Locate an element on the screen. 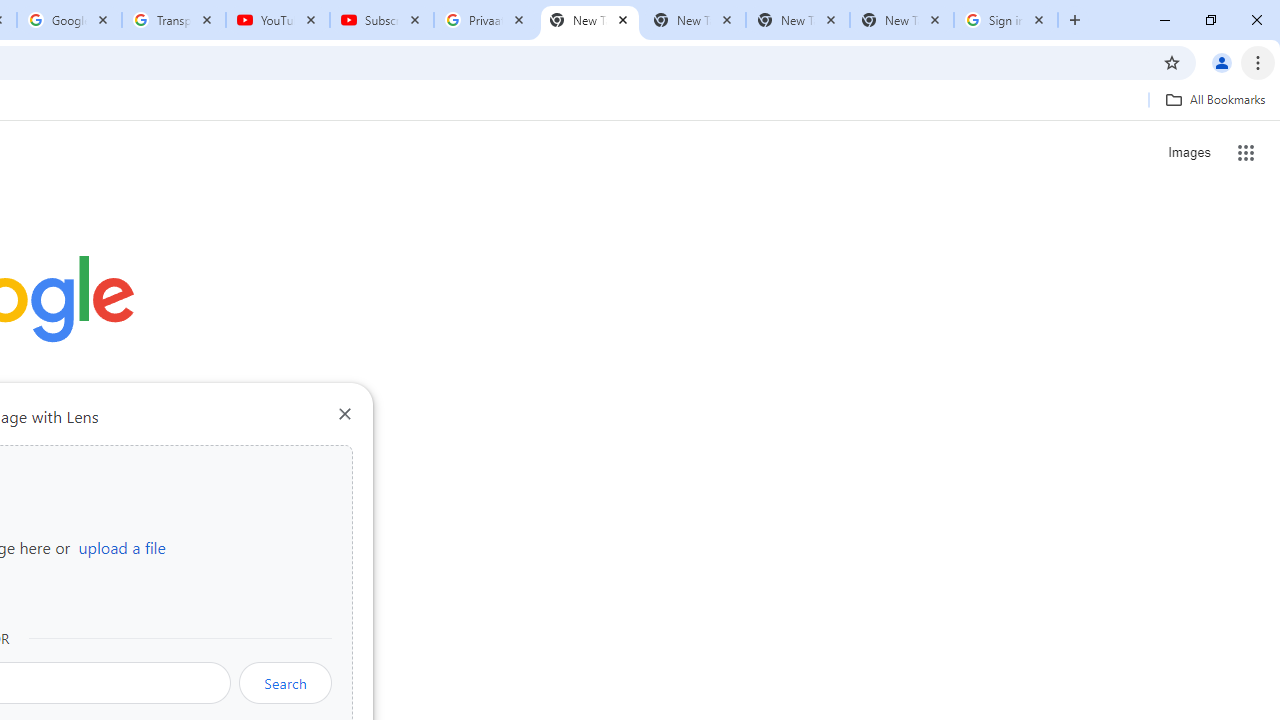 This screenshot has width=1280, height=720. Subscriptions - YouTube is located at coordinates (382, 20).